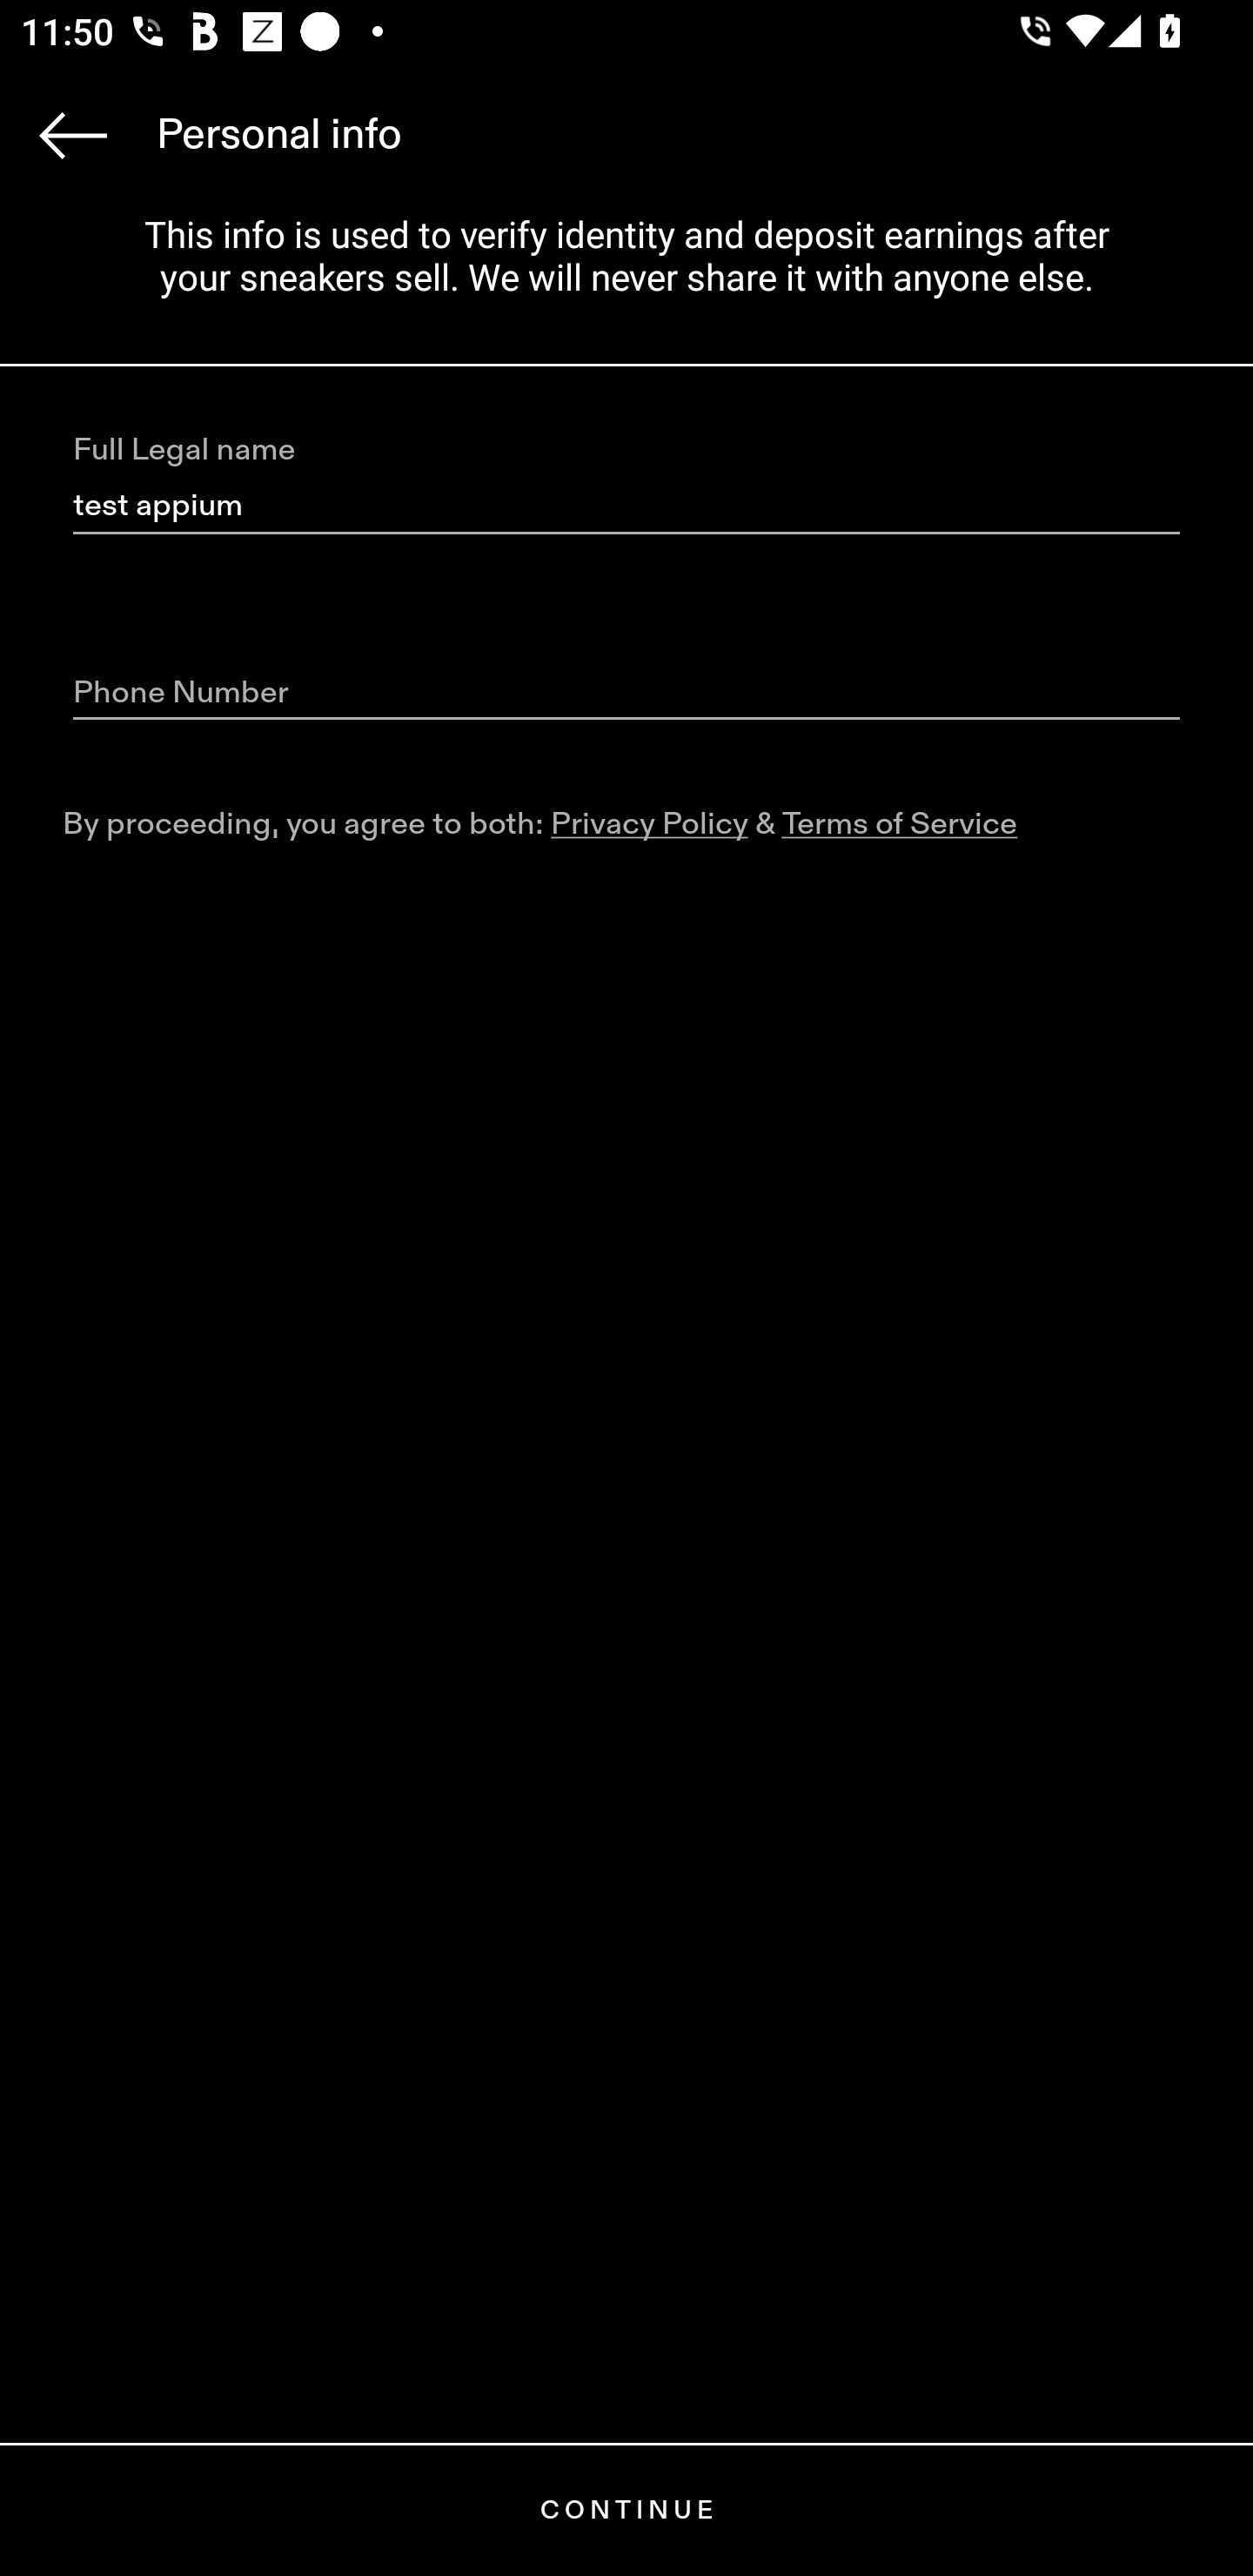  Describe the element at coordinates (626, 506) in the screenshot. I see `test appium` at that location.